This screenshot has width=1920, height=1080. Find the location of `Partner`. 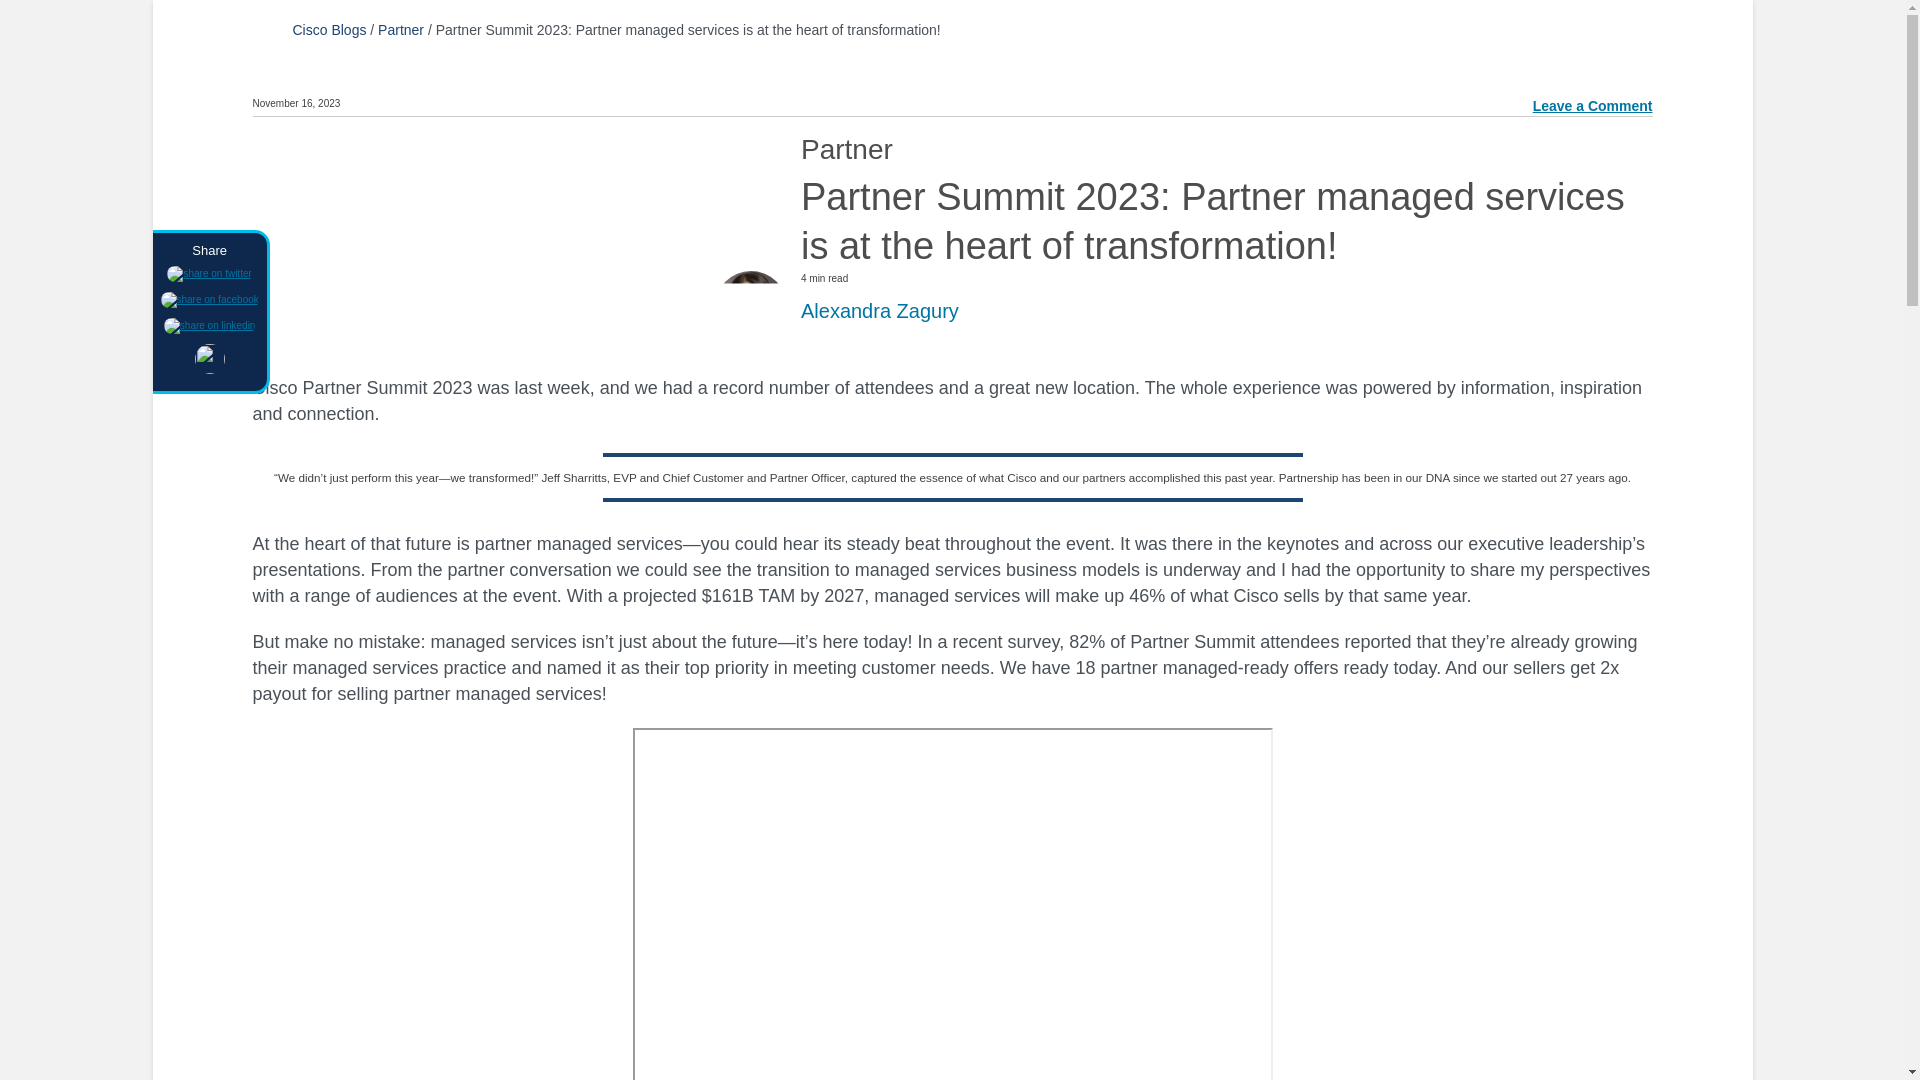

Partner is located at coordinates (401, 29).